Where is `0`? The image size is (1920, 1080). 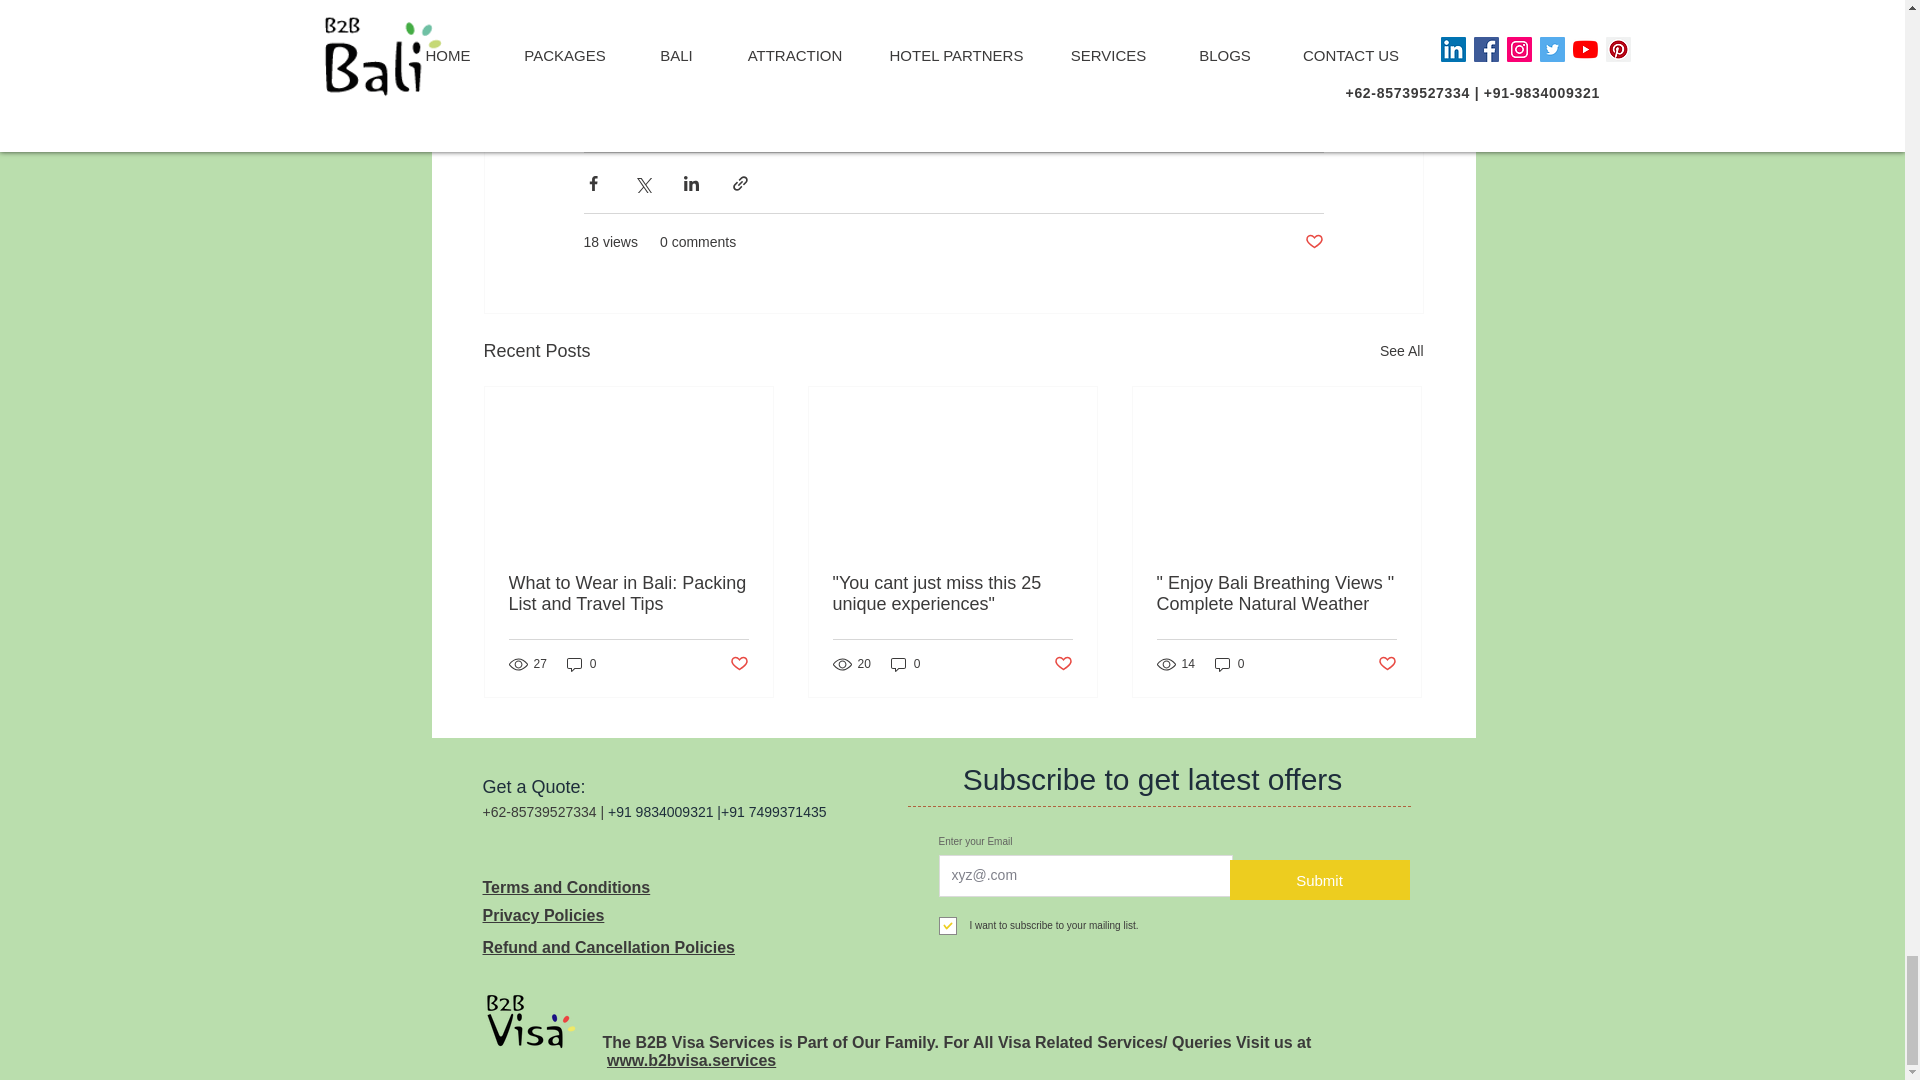
0 is located at coordinates (582, 664).